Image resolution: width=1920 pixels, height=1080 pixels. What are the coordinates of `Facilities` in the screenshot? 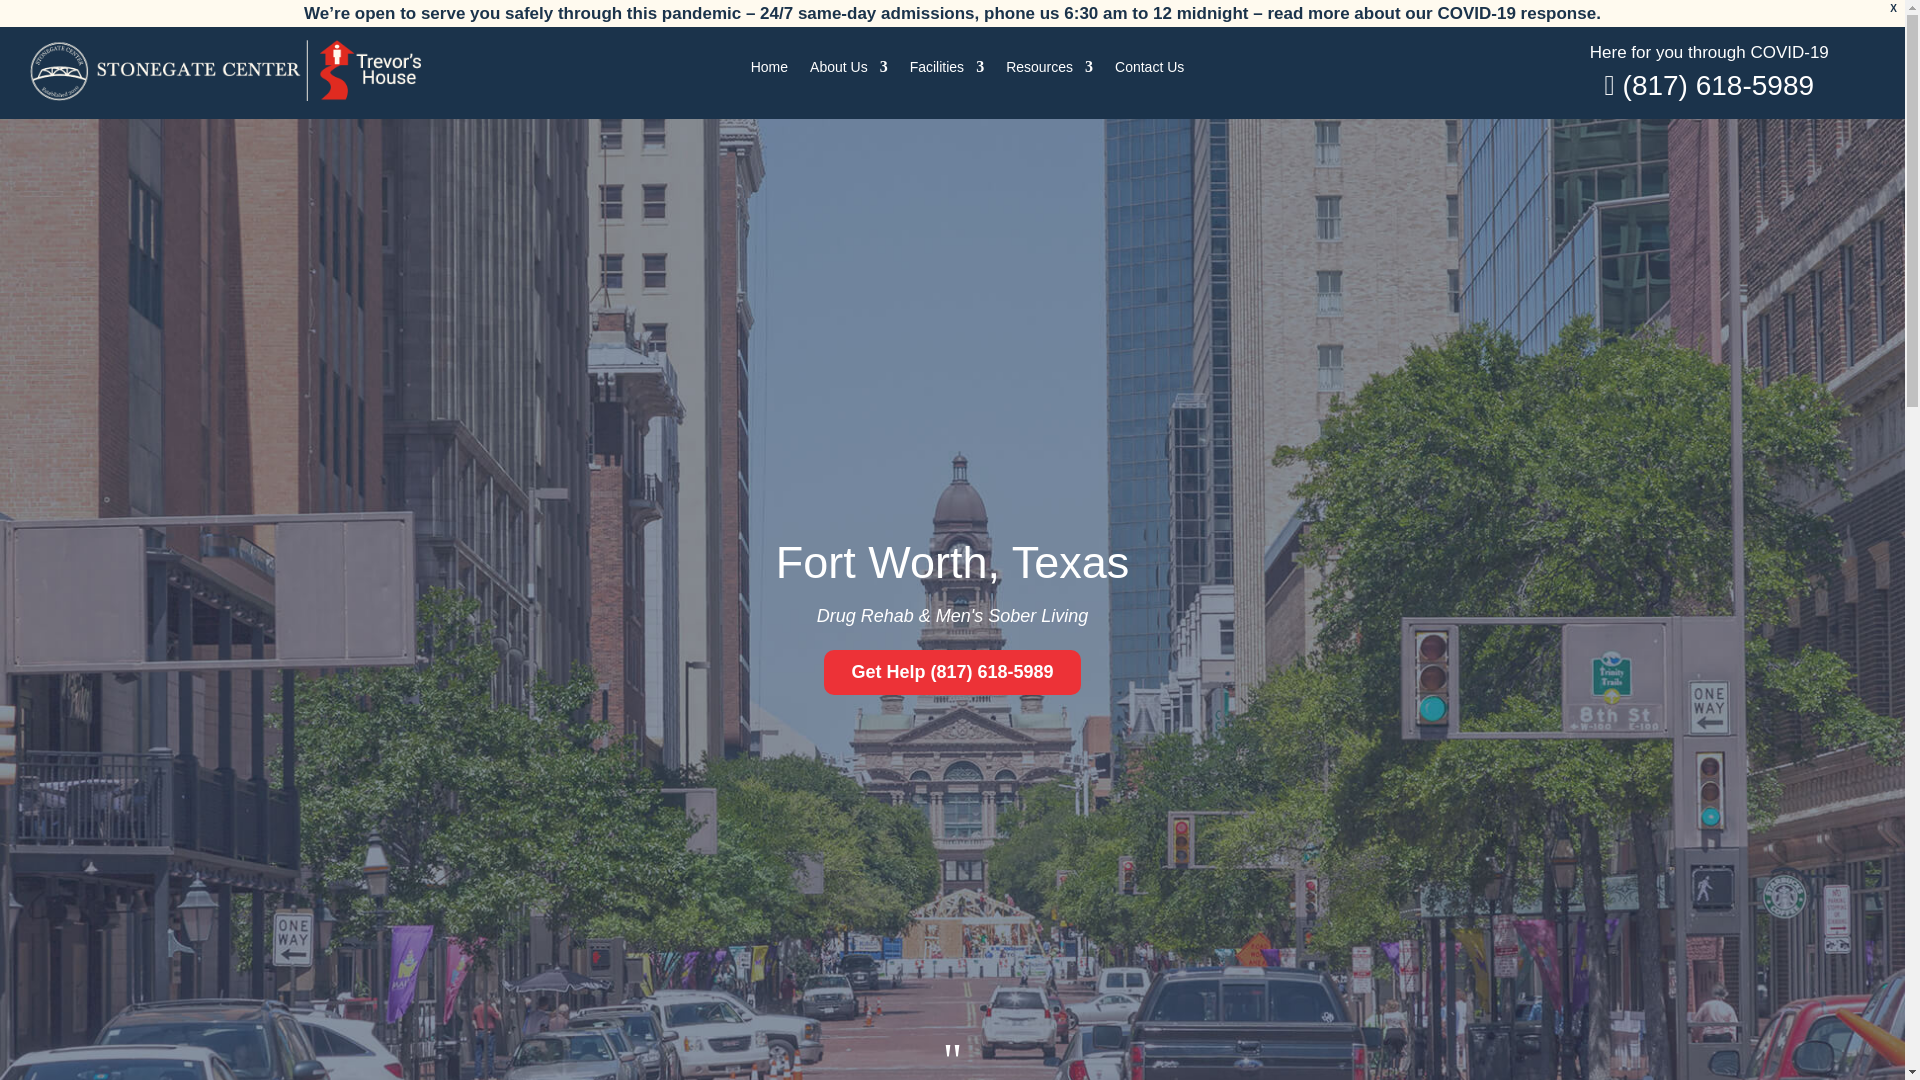 It's located at (946, 71).